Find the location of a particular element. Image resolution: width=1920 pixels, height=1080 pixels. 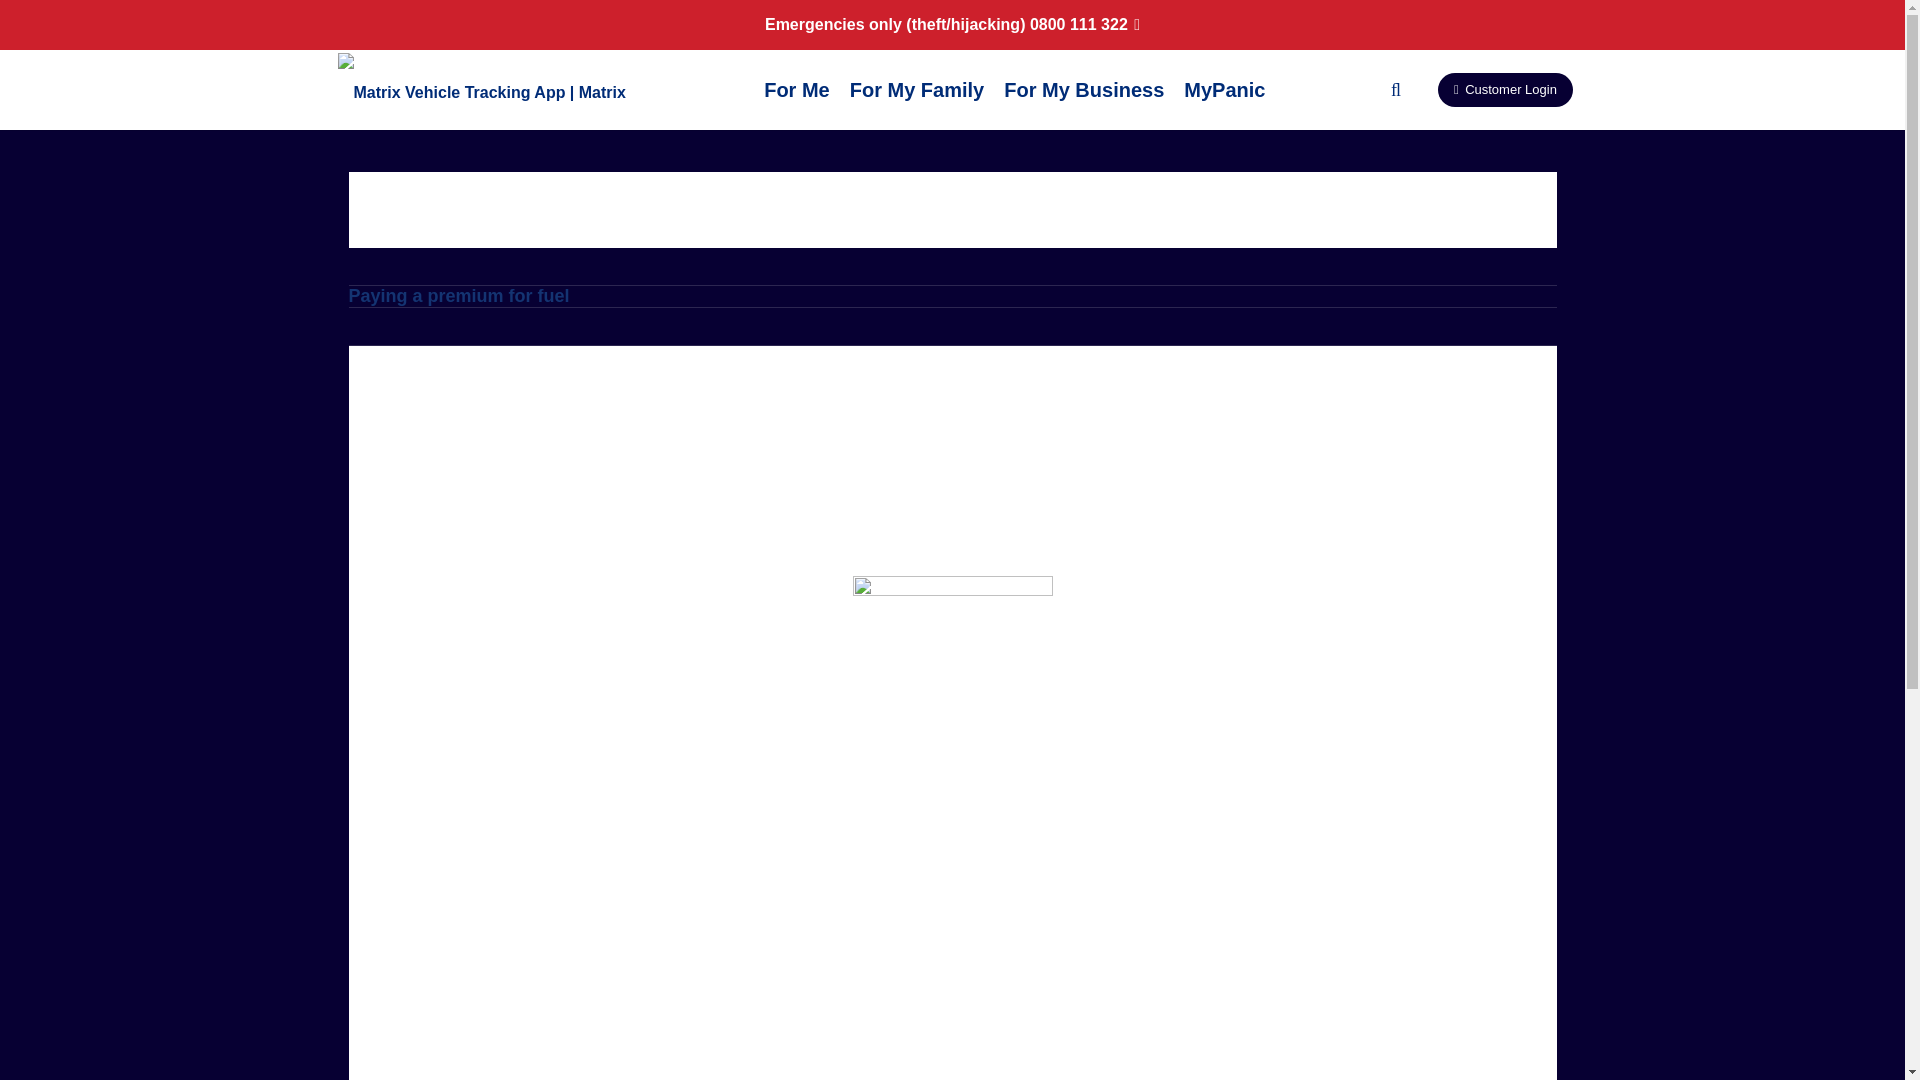

Customer Login is located at coordinates (1505, 90).